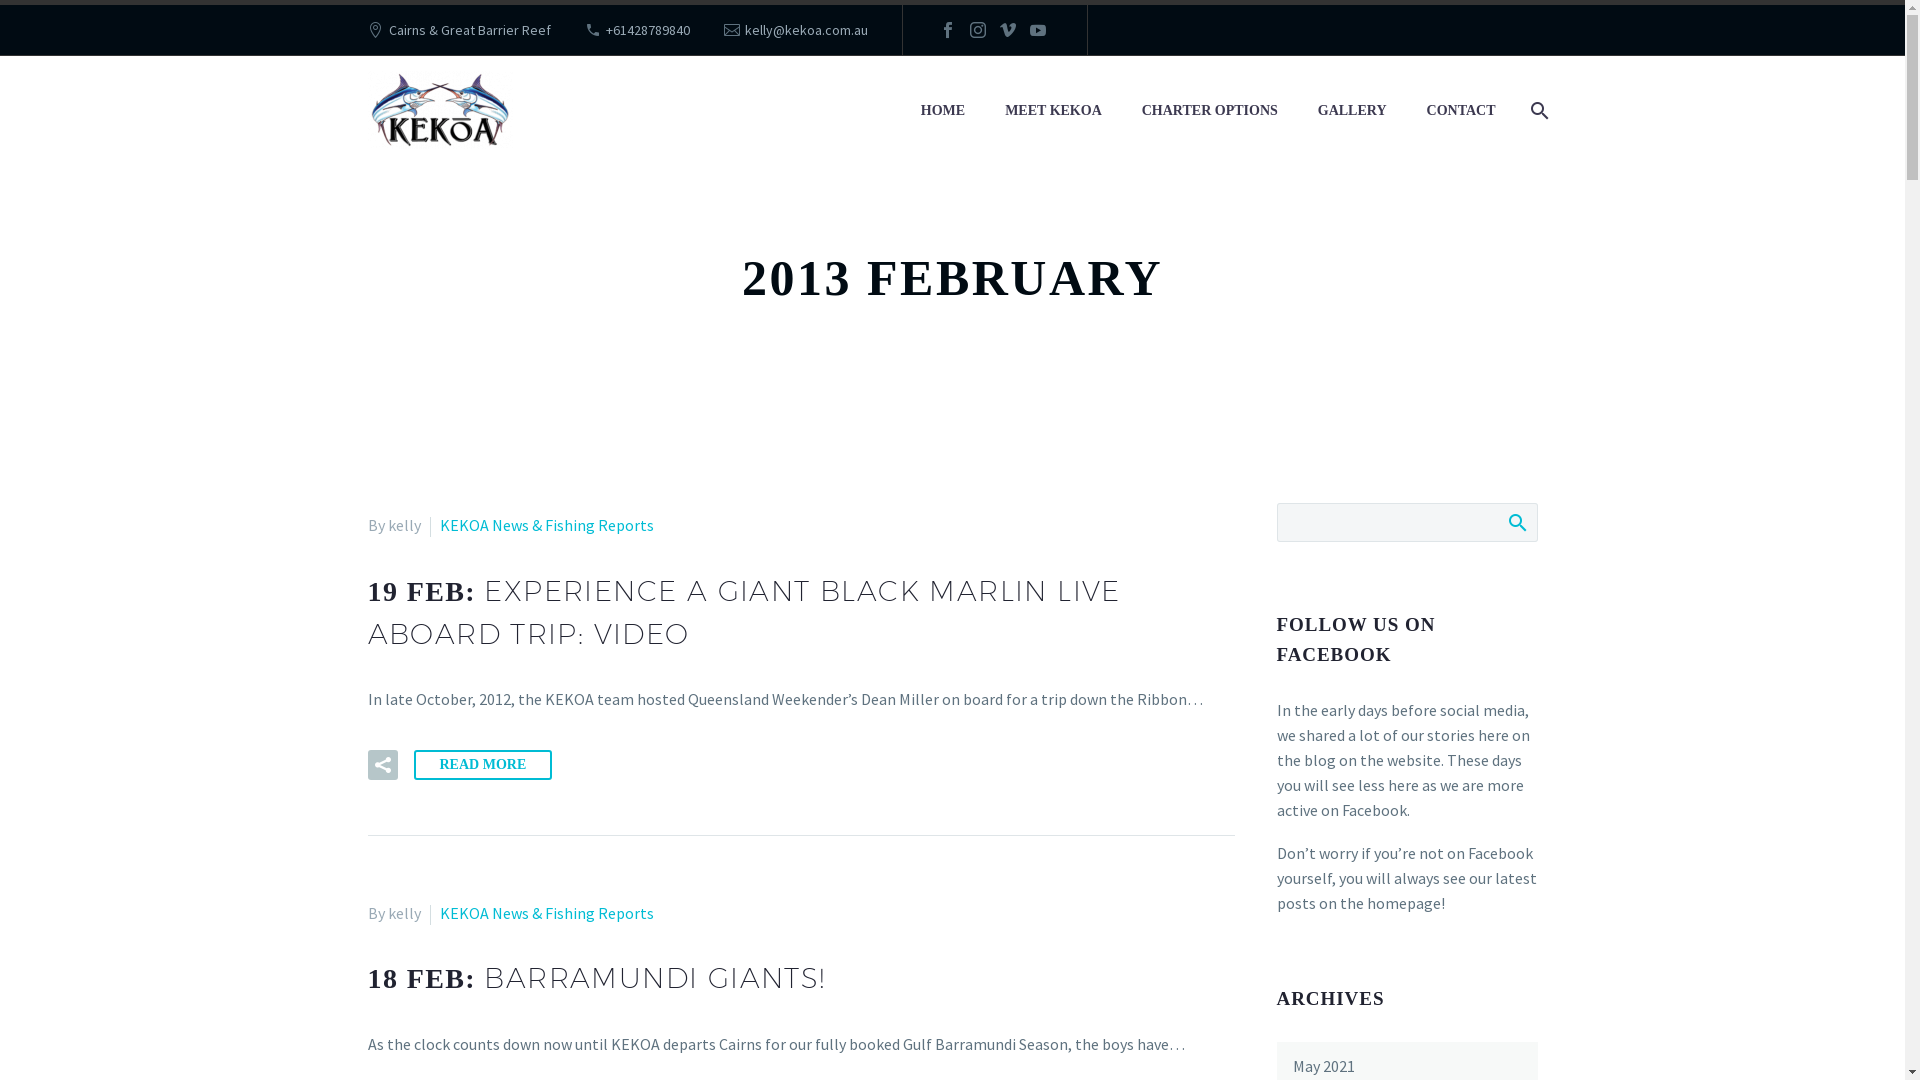 This screenshot has width=1920, height=1080. What do you see at coordinates (1352, 110) in the screenshot?
I see `GALLERY` at bounding box center [1352, 110].